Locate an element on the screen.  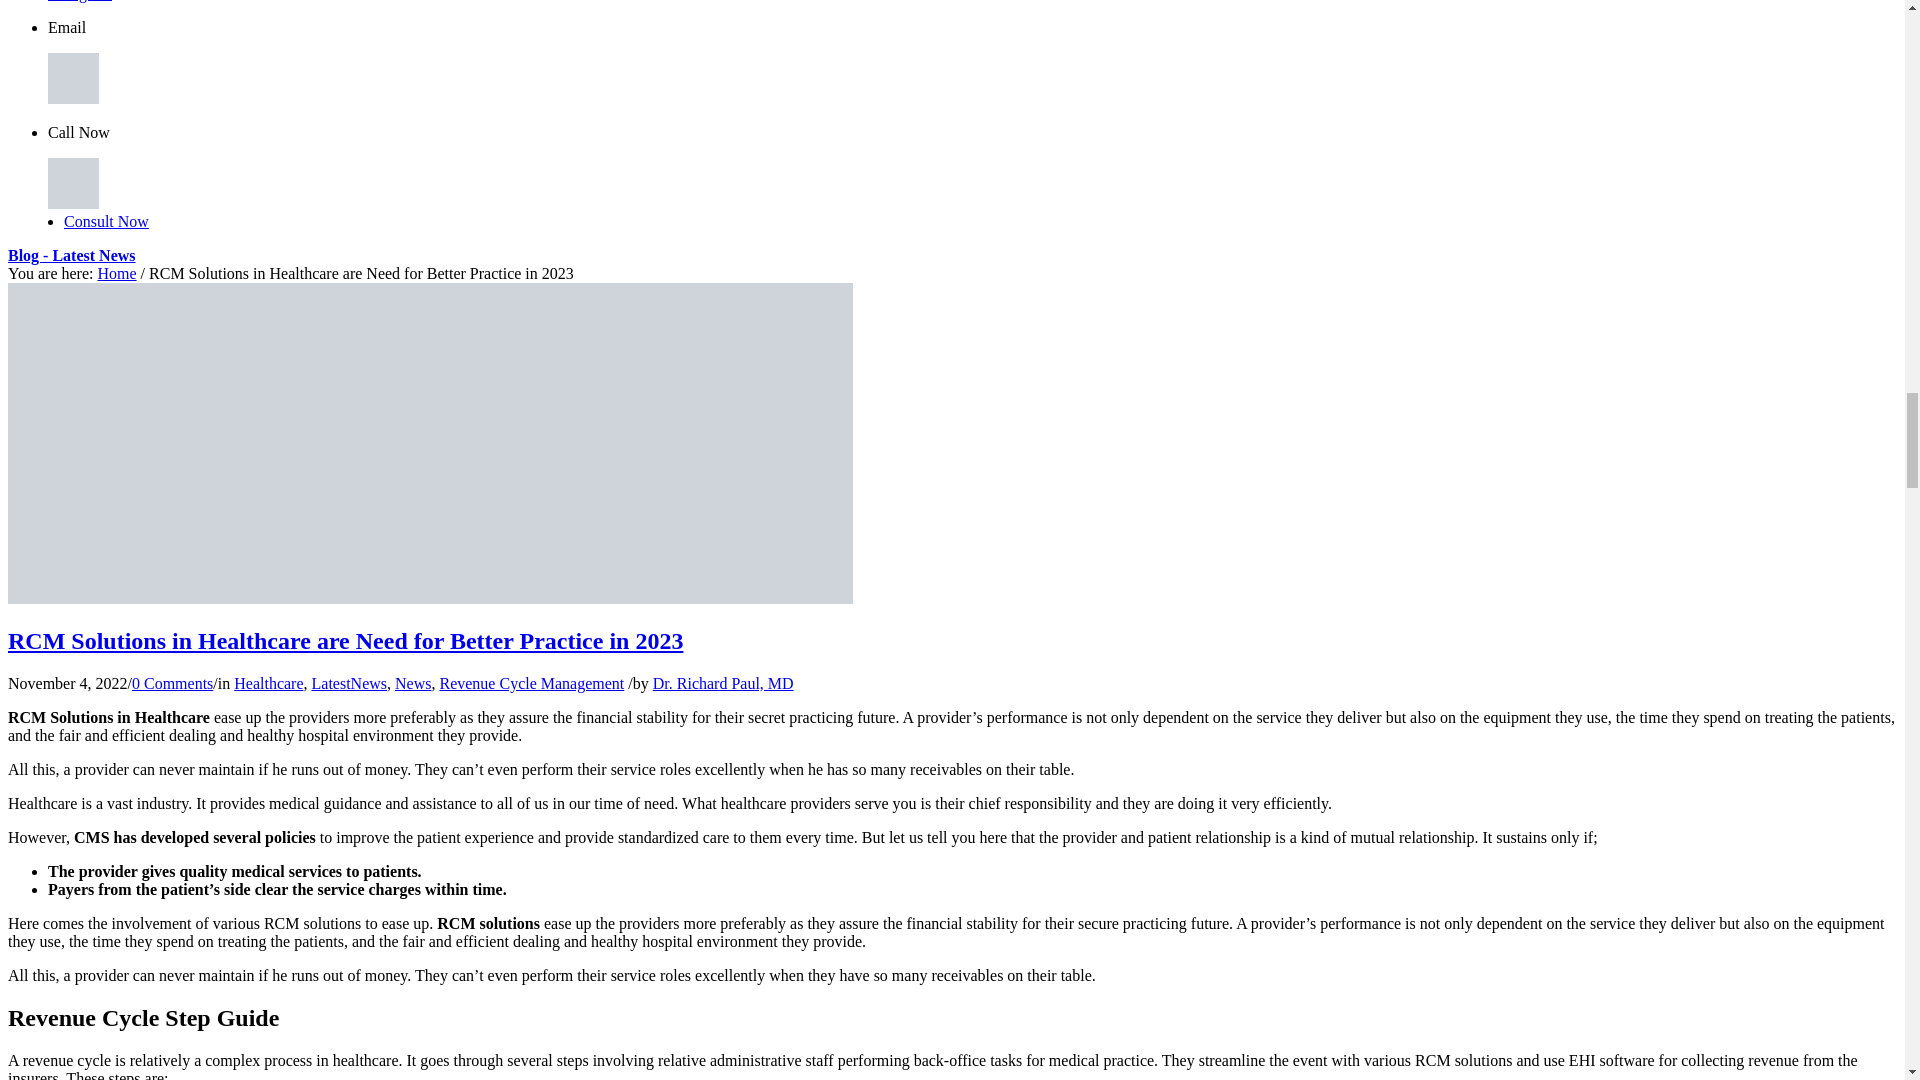
Instagram is located at coordinates (80, 1).